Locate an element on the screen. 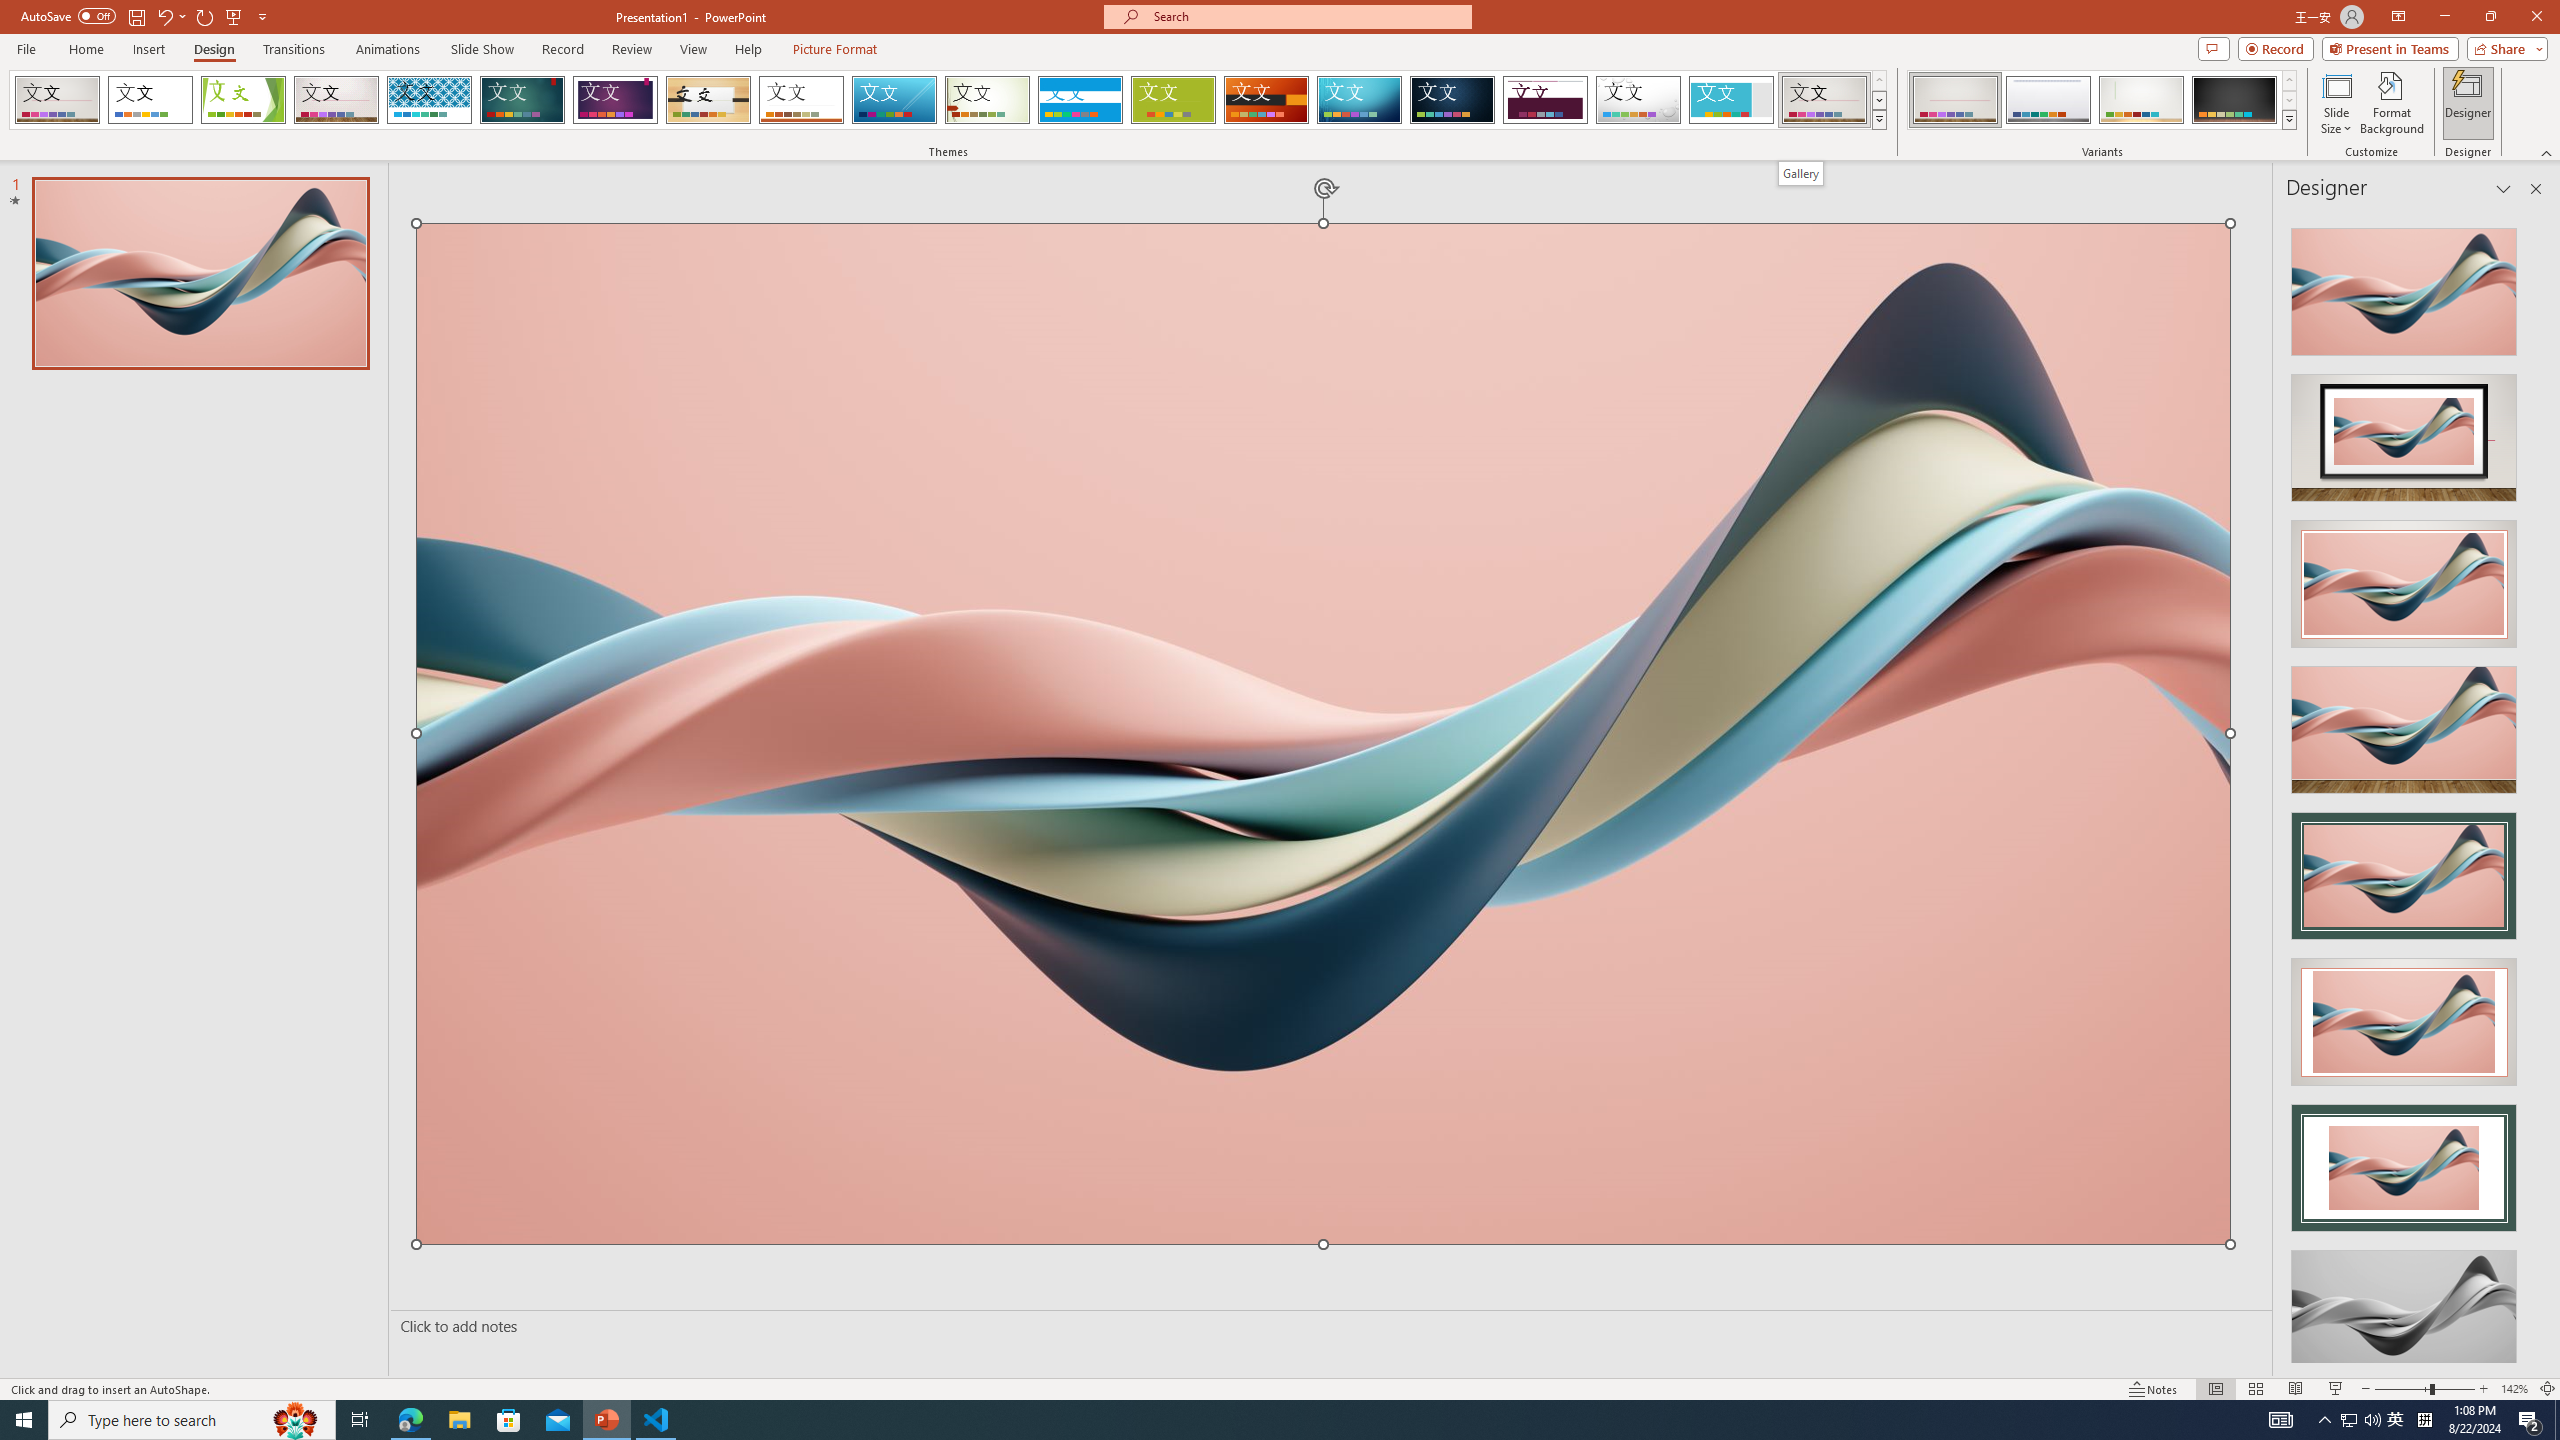 The image size is (2560, 1440). Berlin is located at coordinates (1267, 100).